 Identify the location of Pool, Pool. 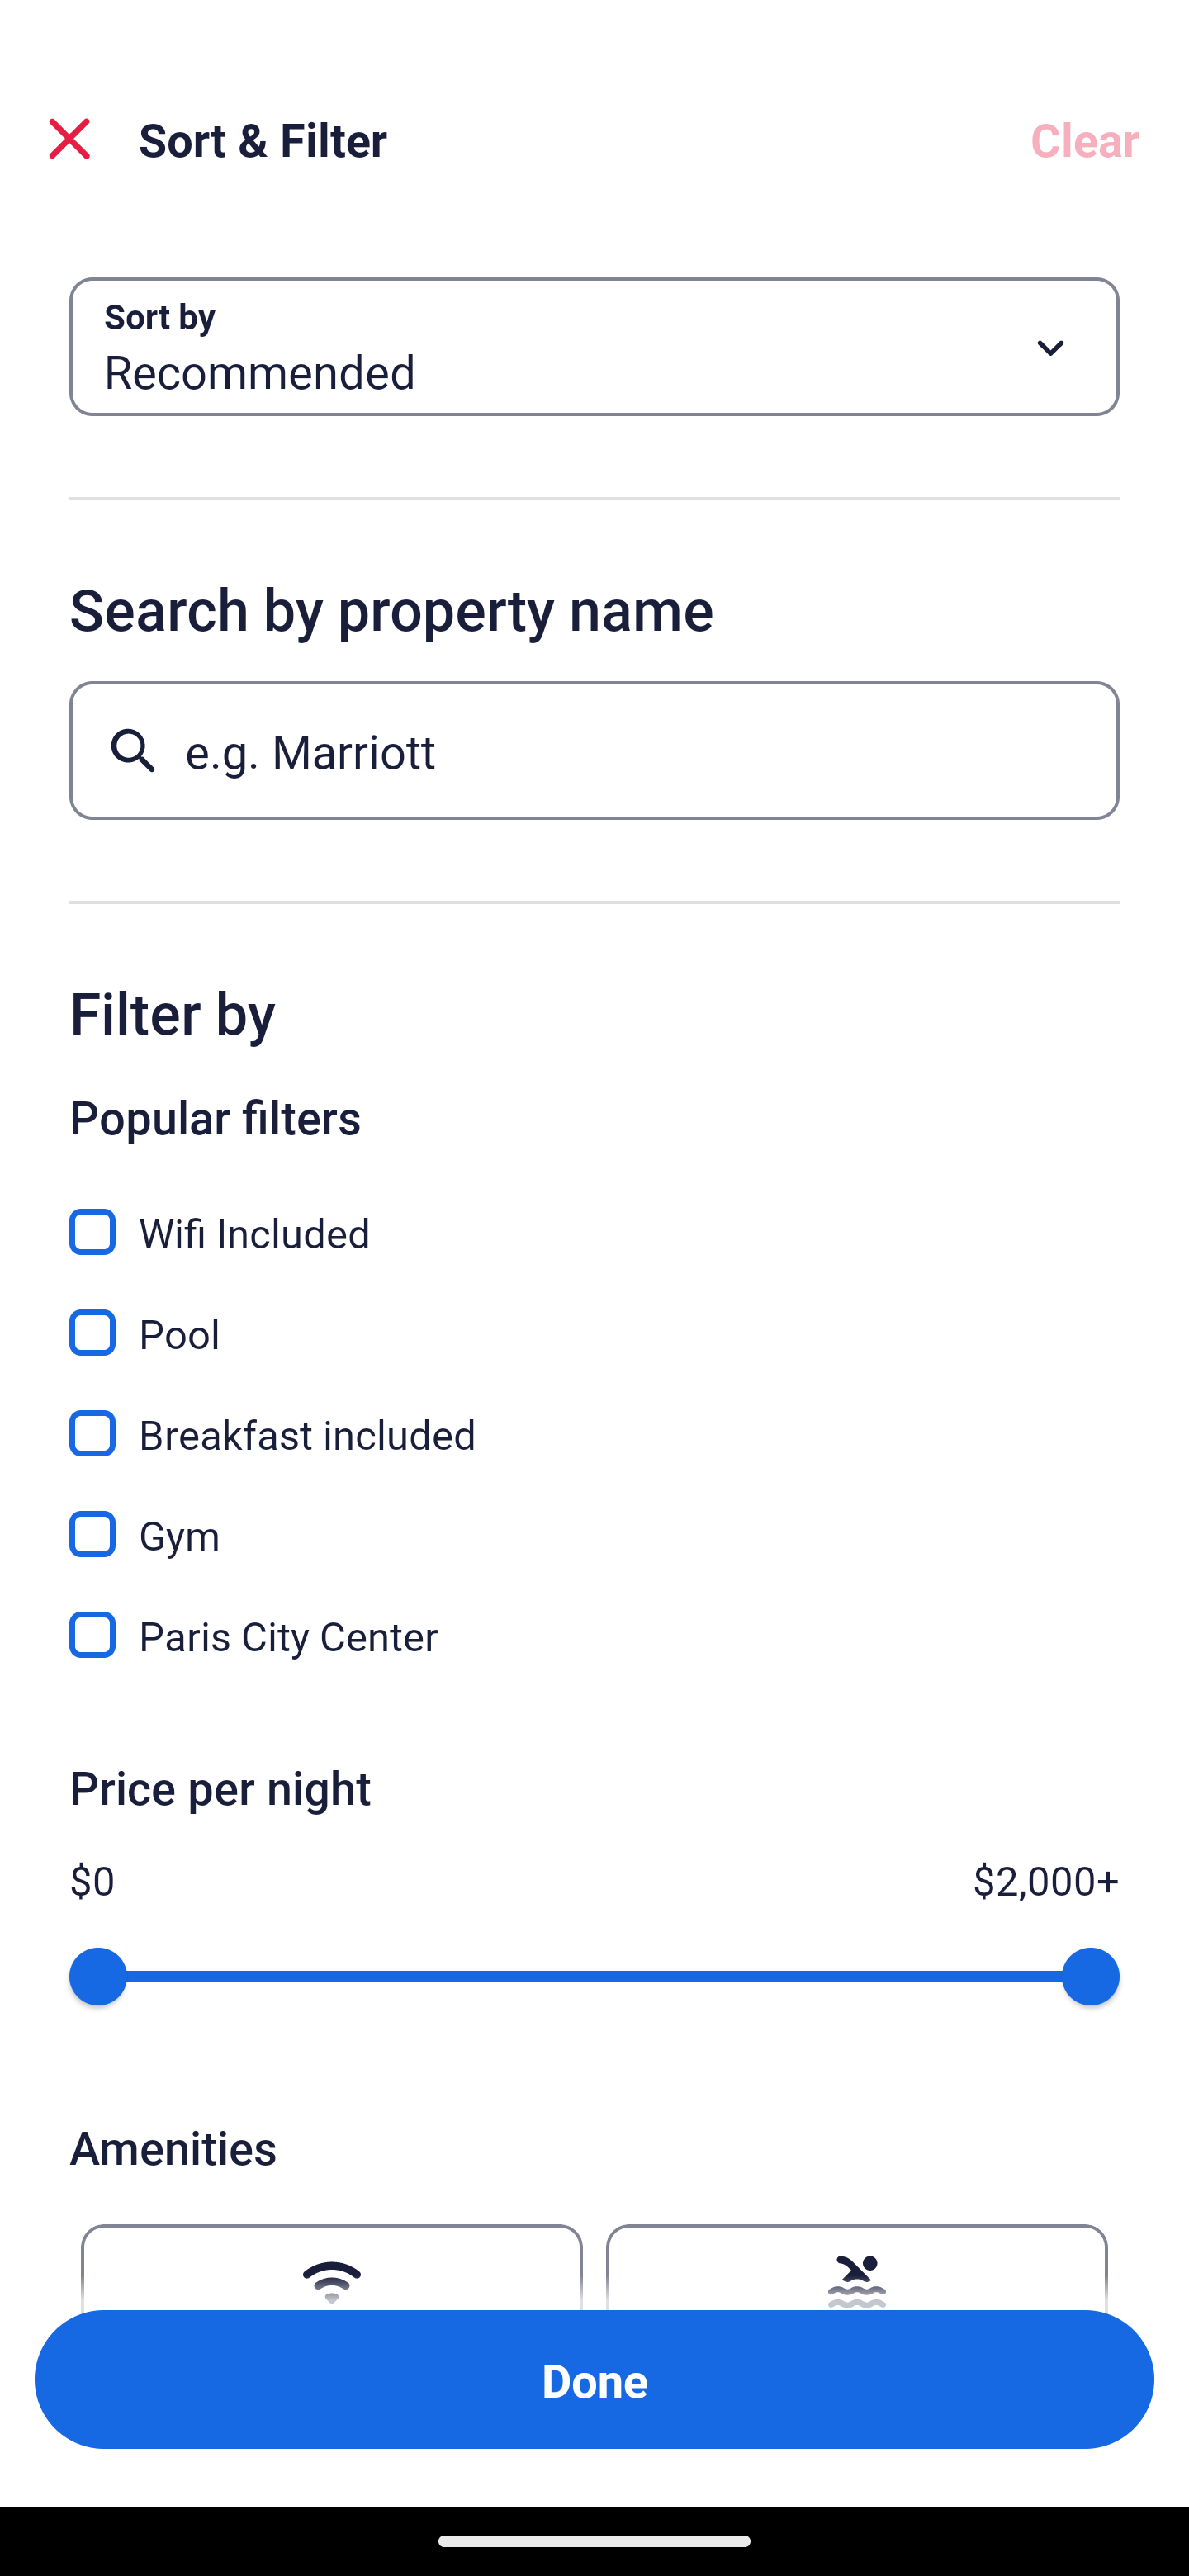
(594, 1314).